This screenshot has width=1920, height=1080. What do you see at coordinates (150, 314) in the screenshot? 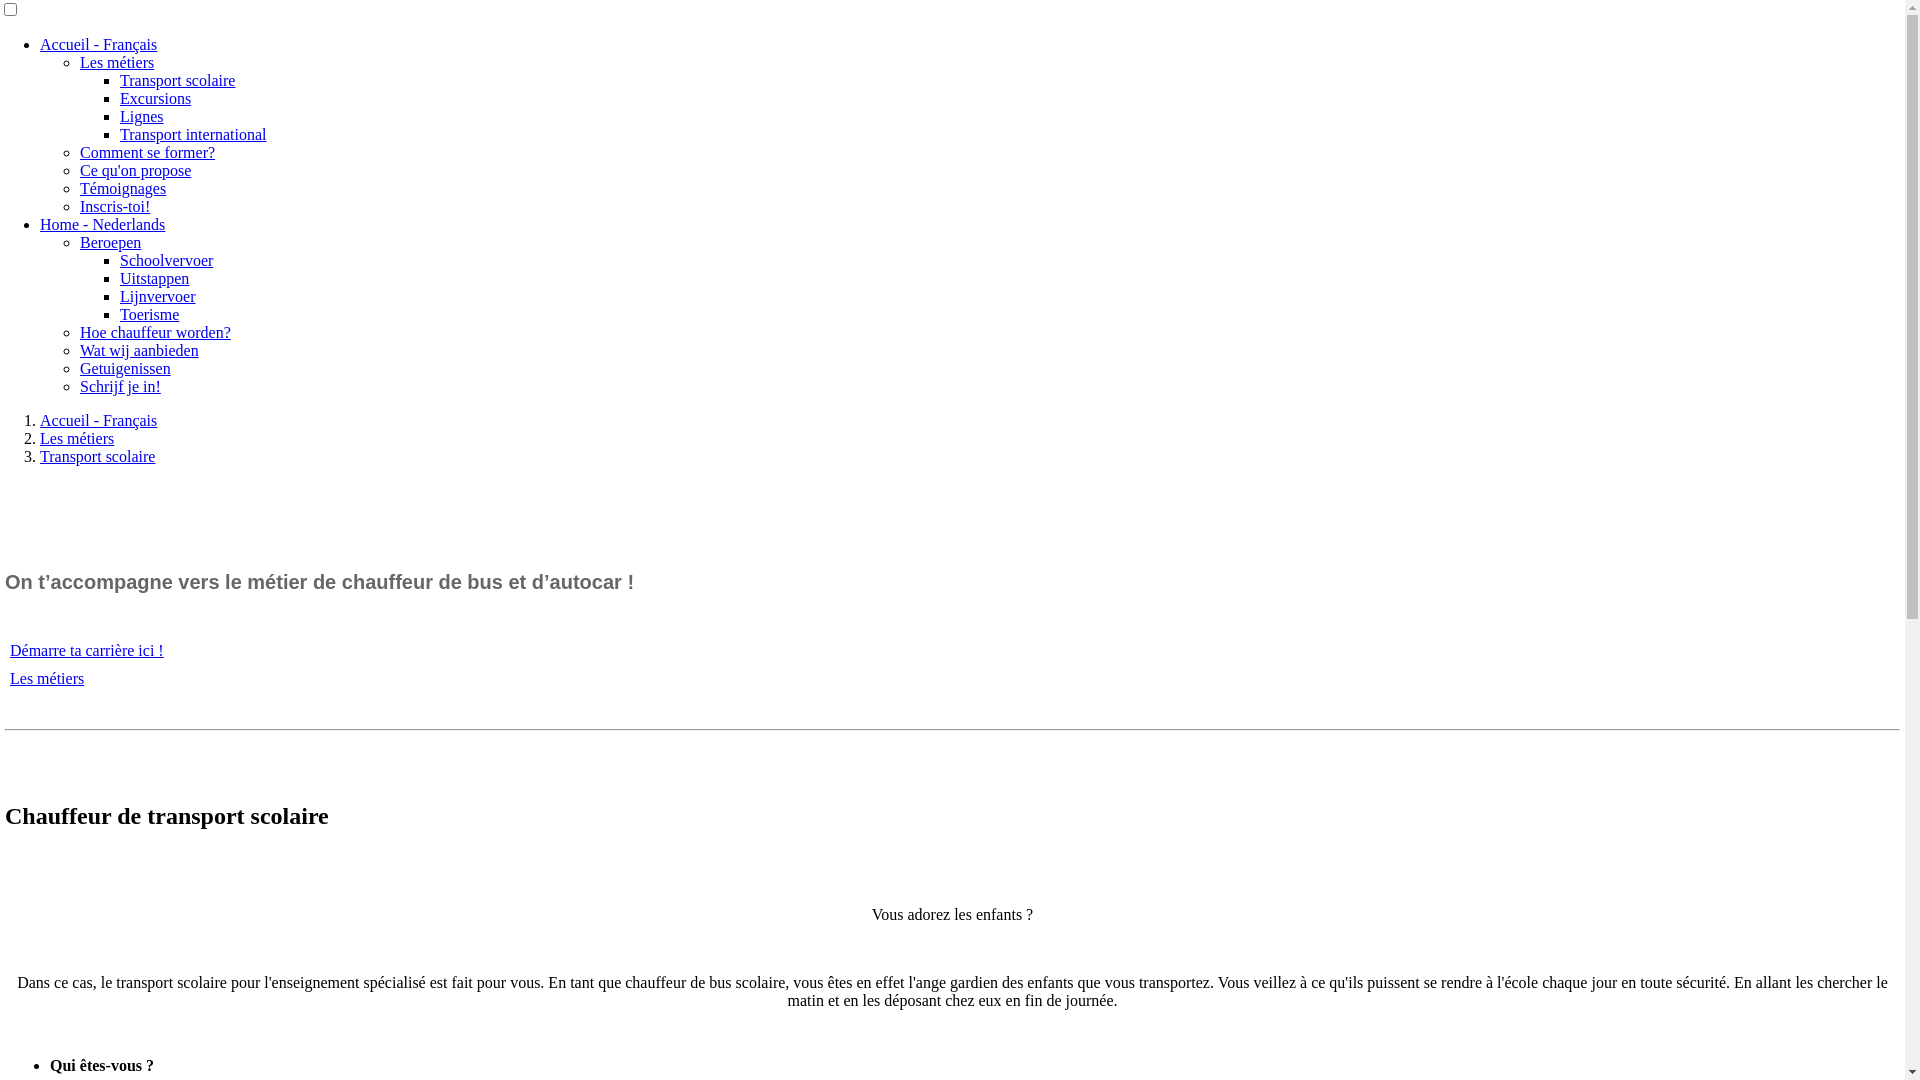
I see `Toerisme` at bounding box center [150, 314].